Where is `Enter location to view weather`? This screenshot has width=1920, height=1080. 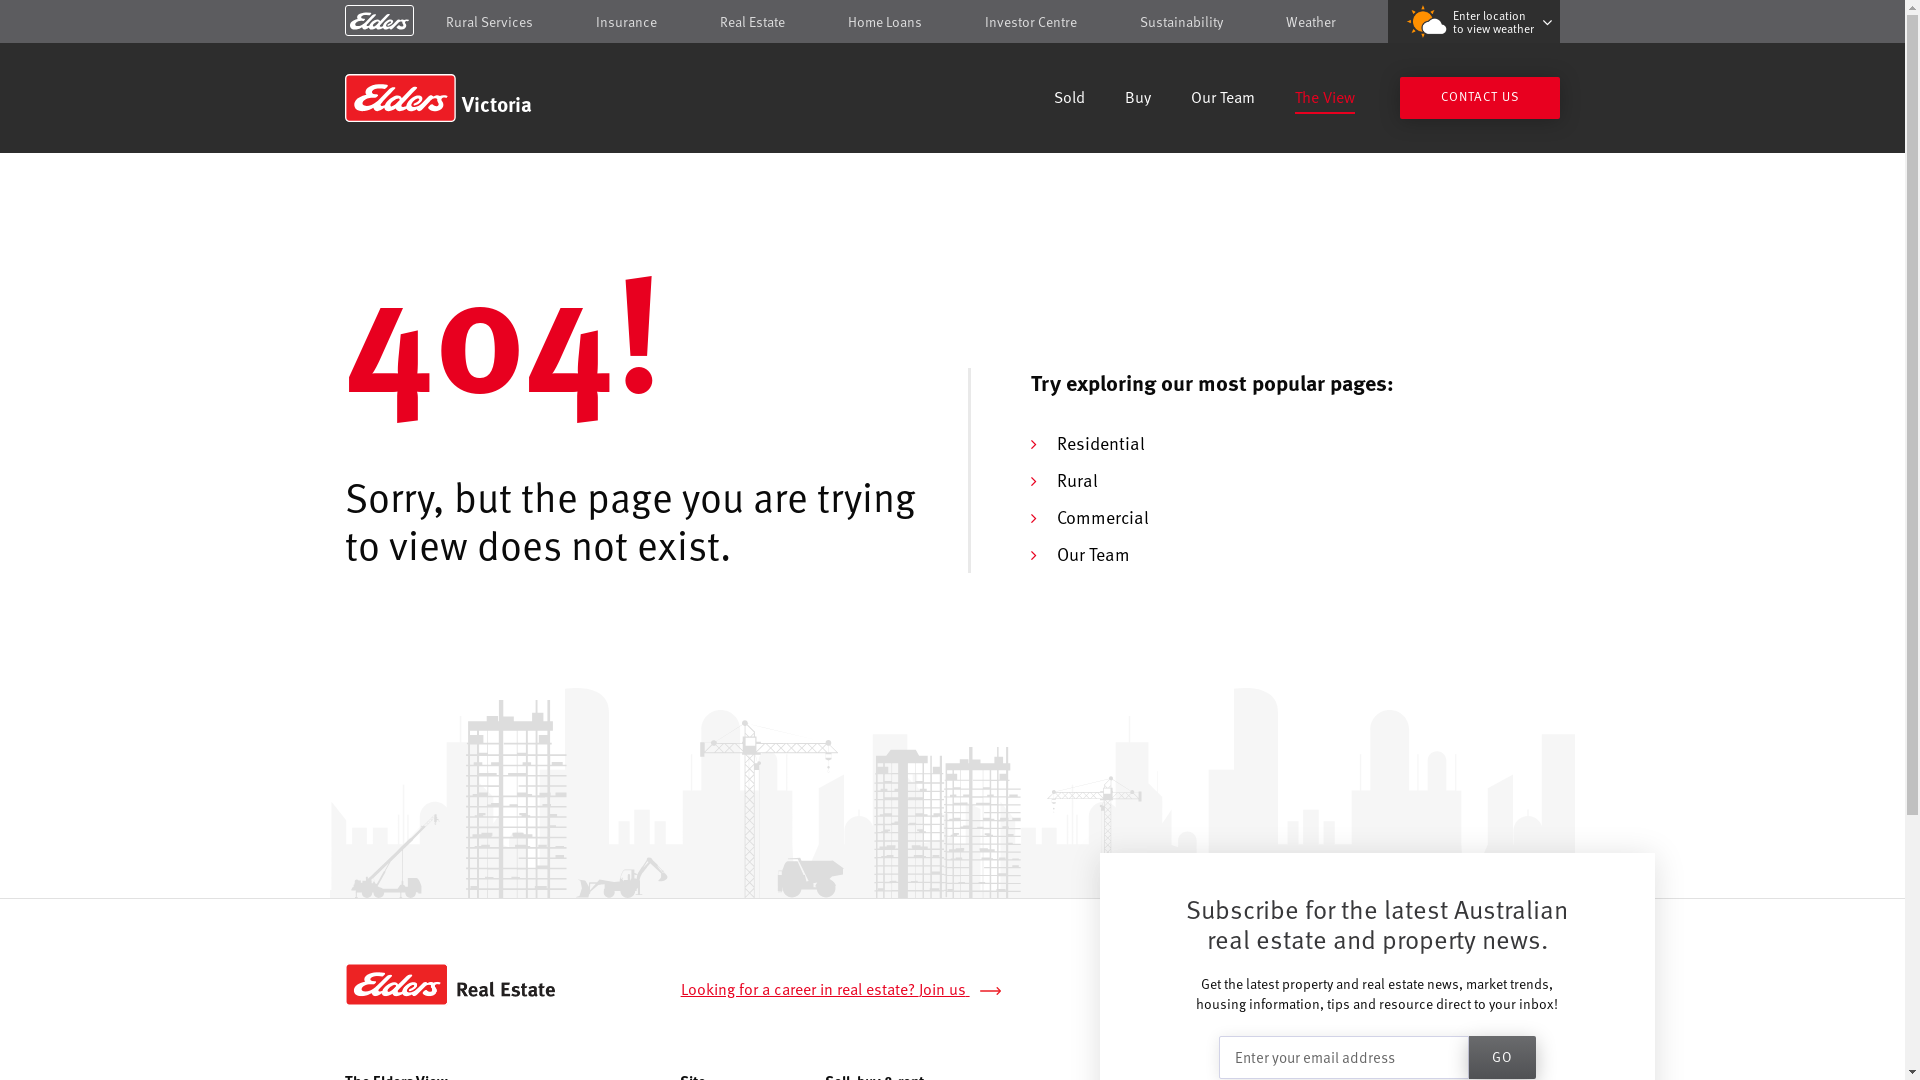
Enter location to view weather is located at coordinates (1474, 22).